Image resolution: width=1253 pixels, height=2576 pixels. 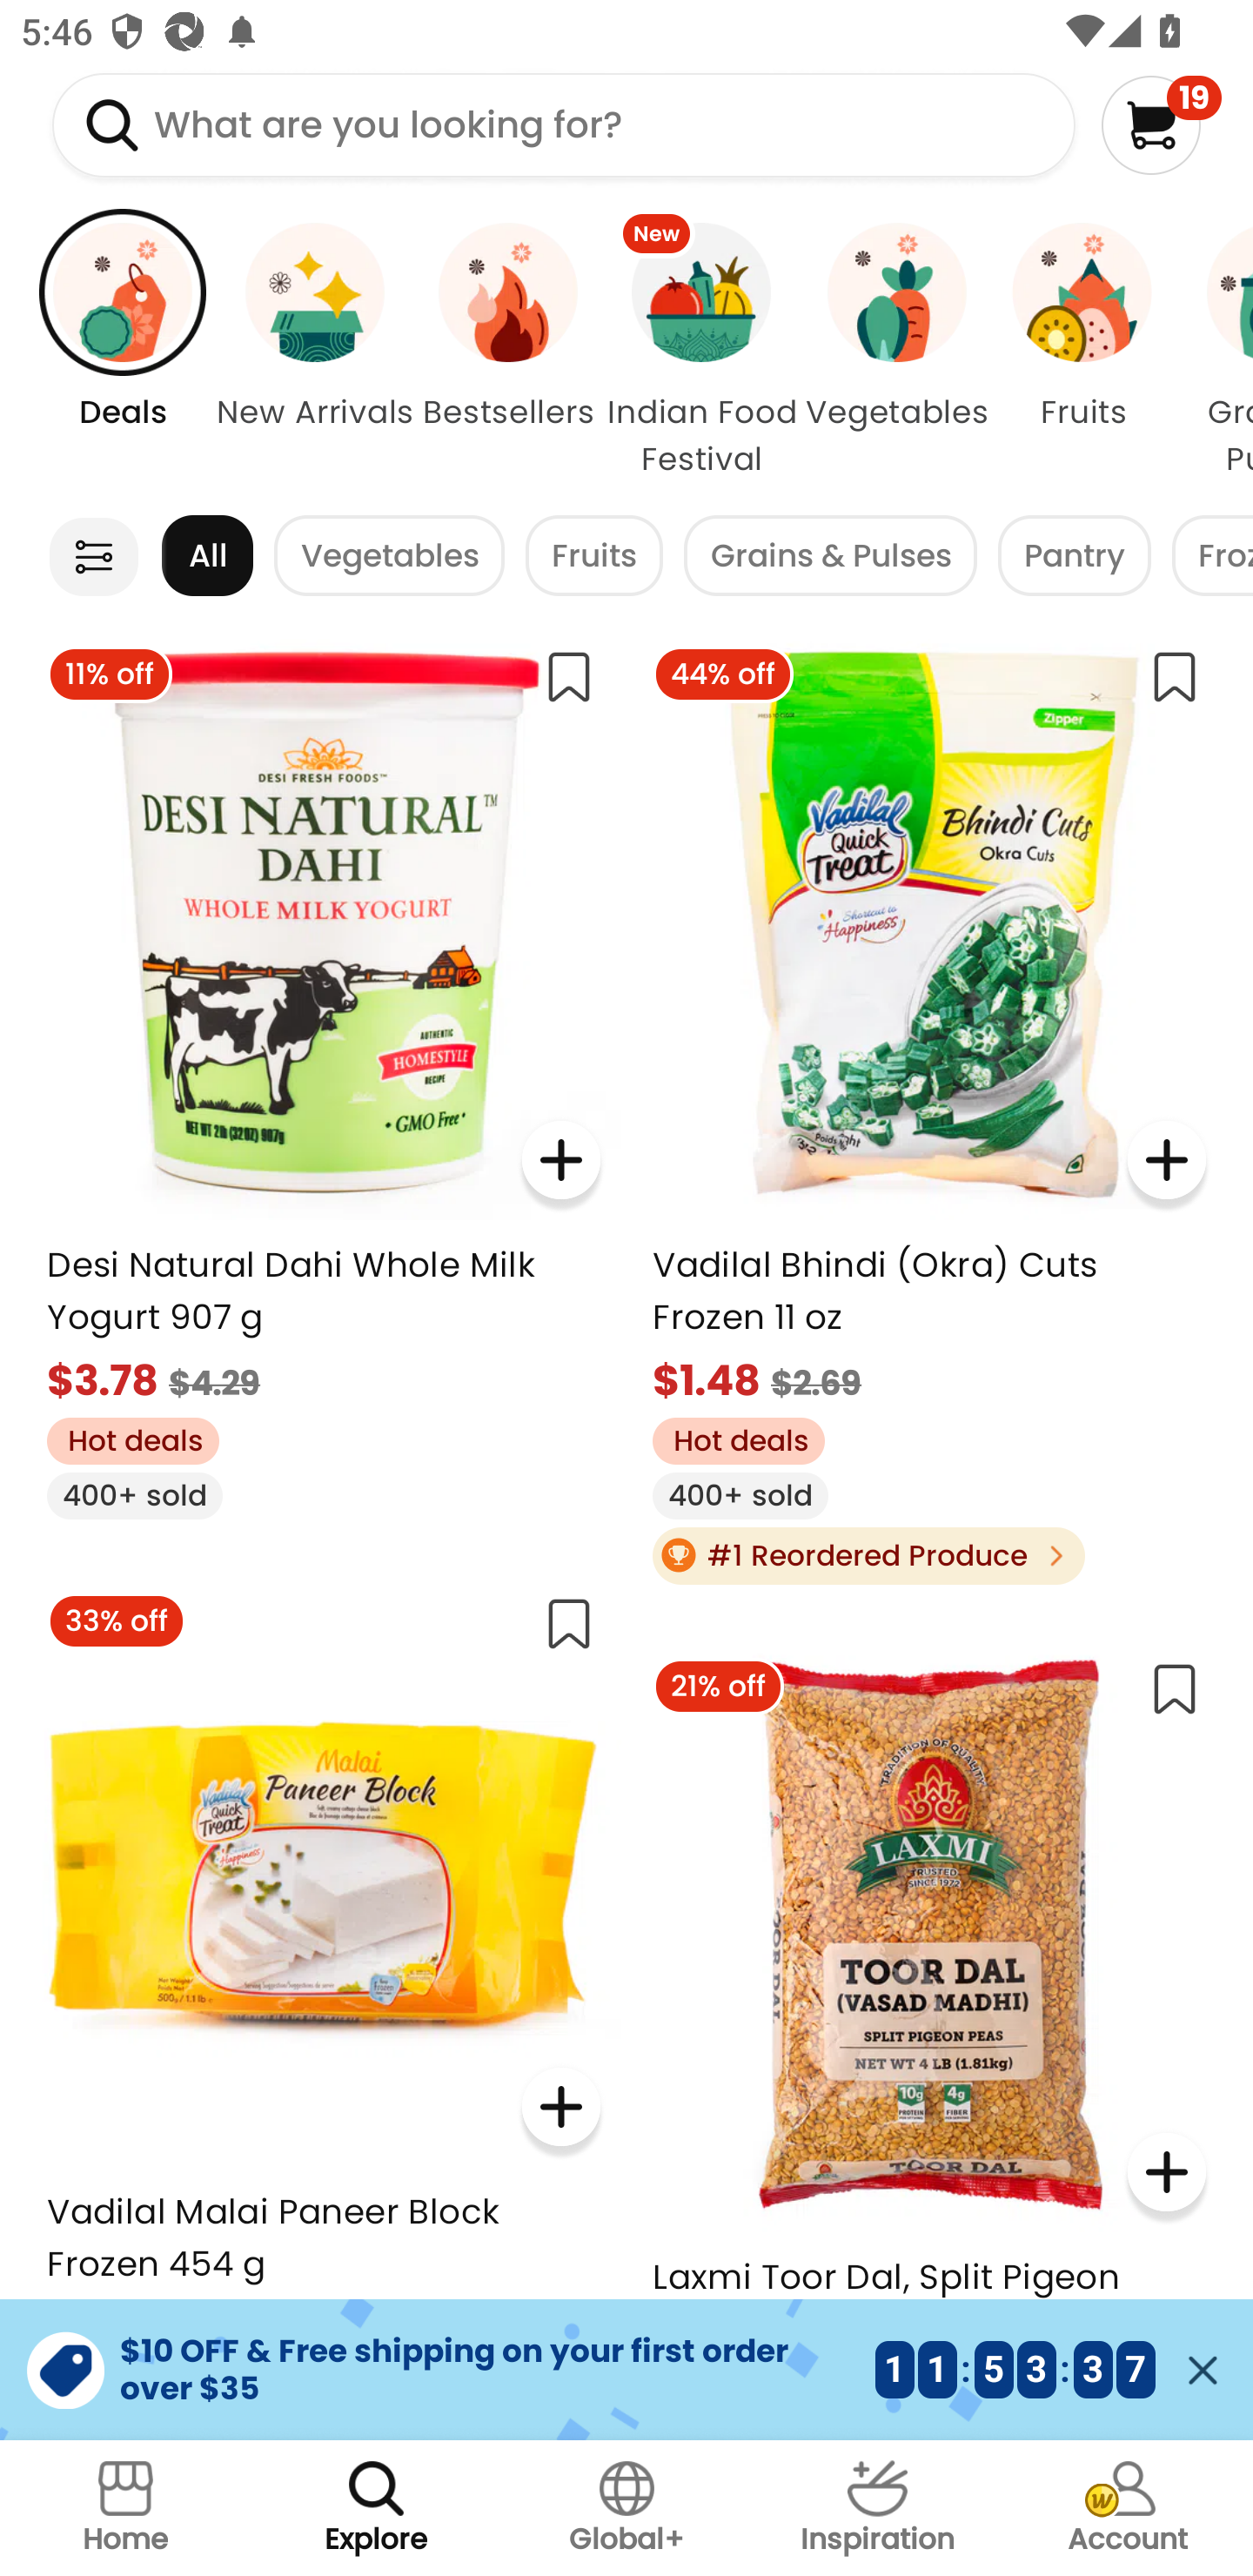 I want to click on Vegetables, so click(x=898, y=352).